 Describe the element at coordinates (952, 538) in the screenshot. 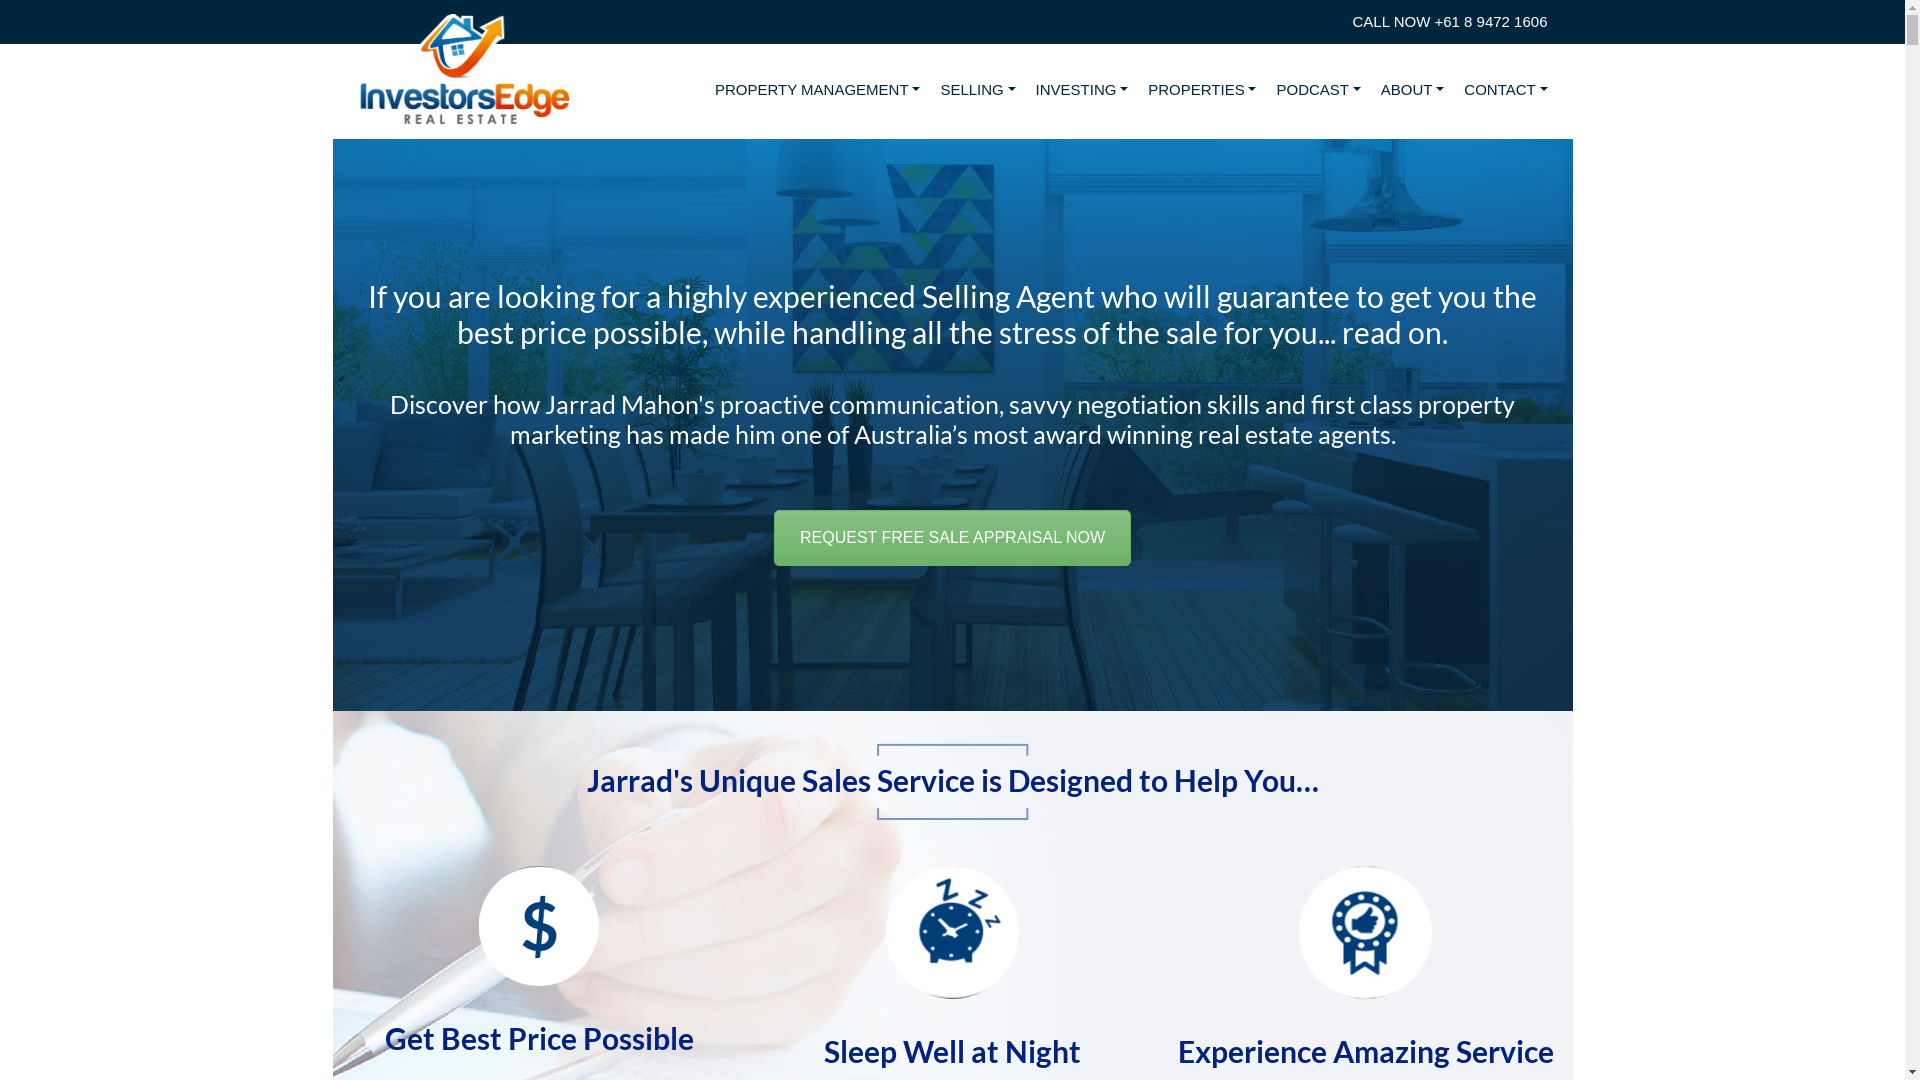

I see `REQUEST FREE SALE APPRAISAL NOW` at that location.